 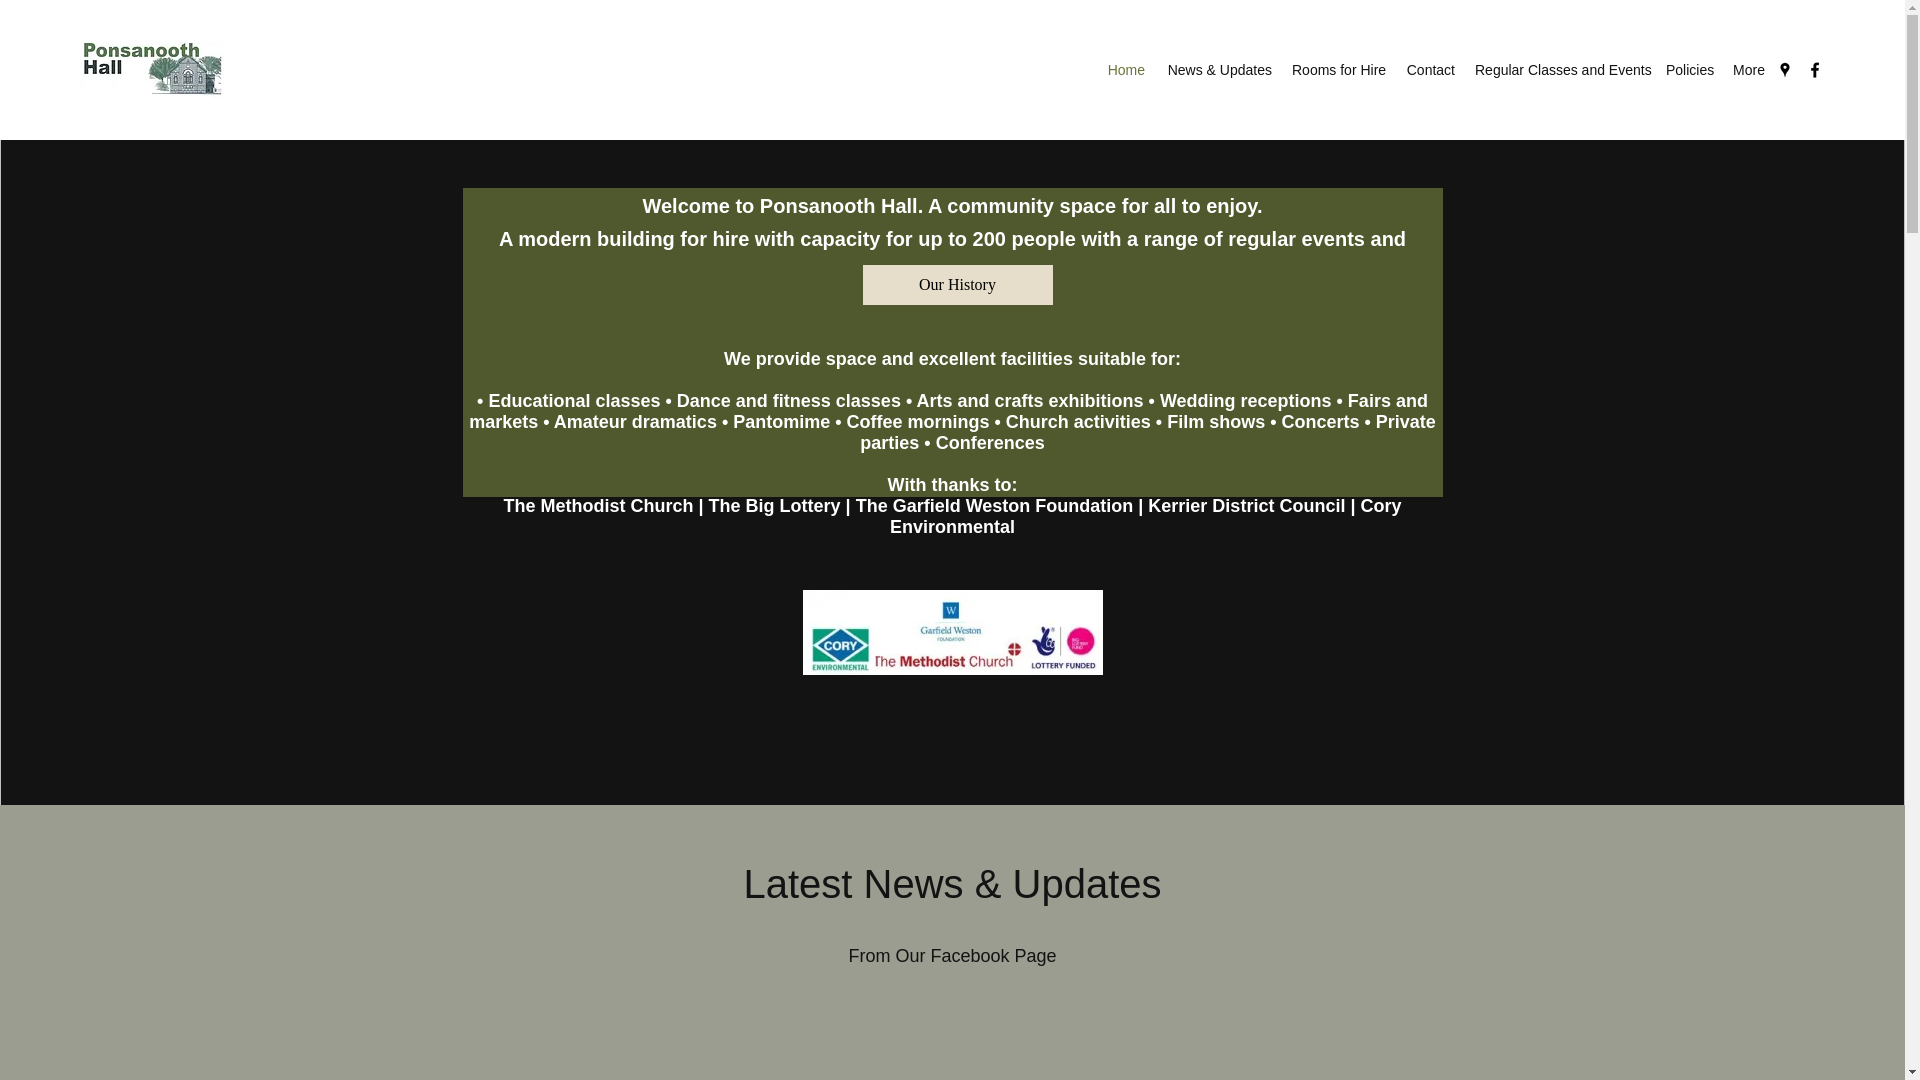 I want to click on Policies, so click(x=1688, y=70).